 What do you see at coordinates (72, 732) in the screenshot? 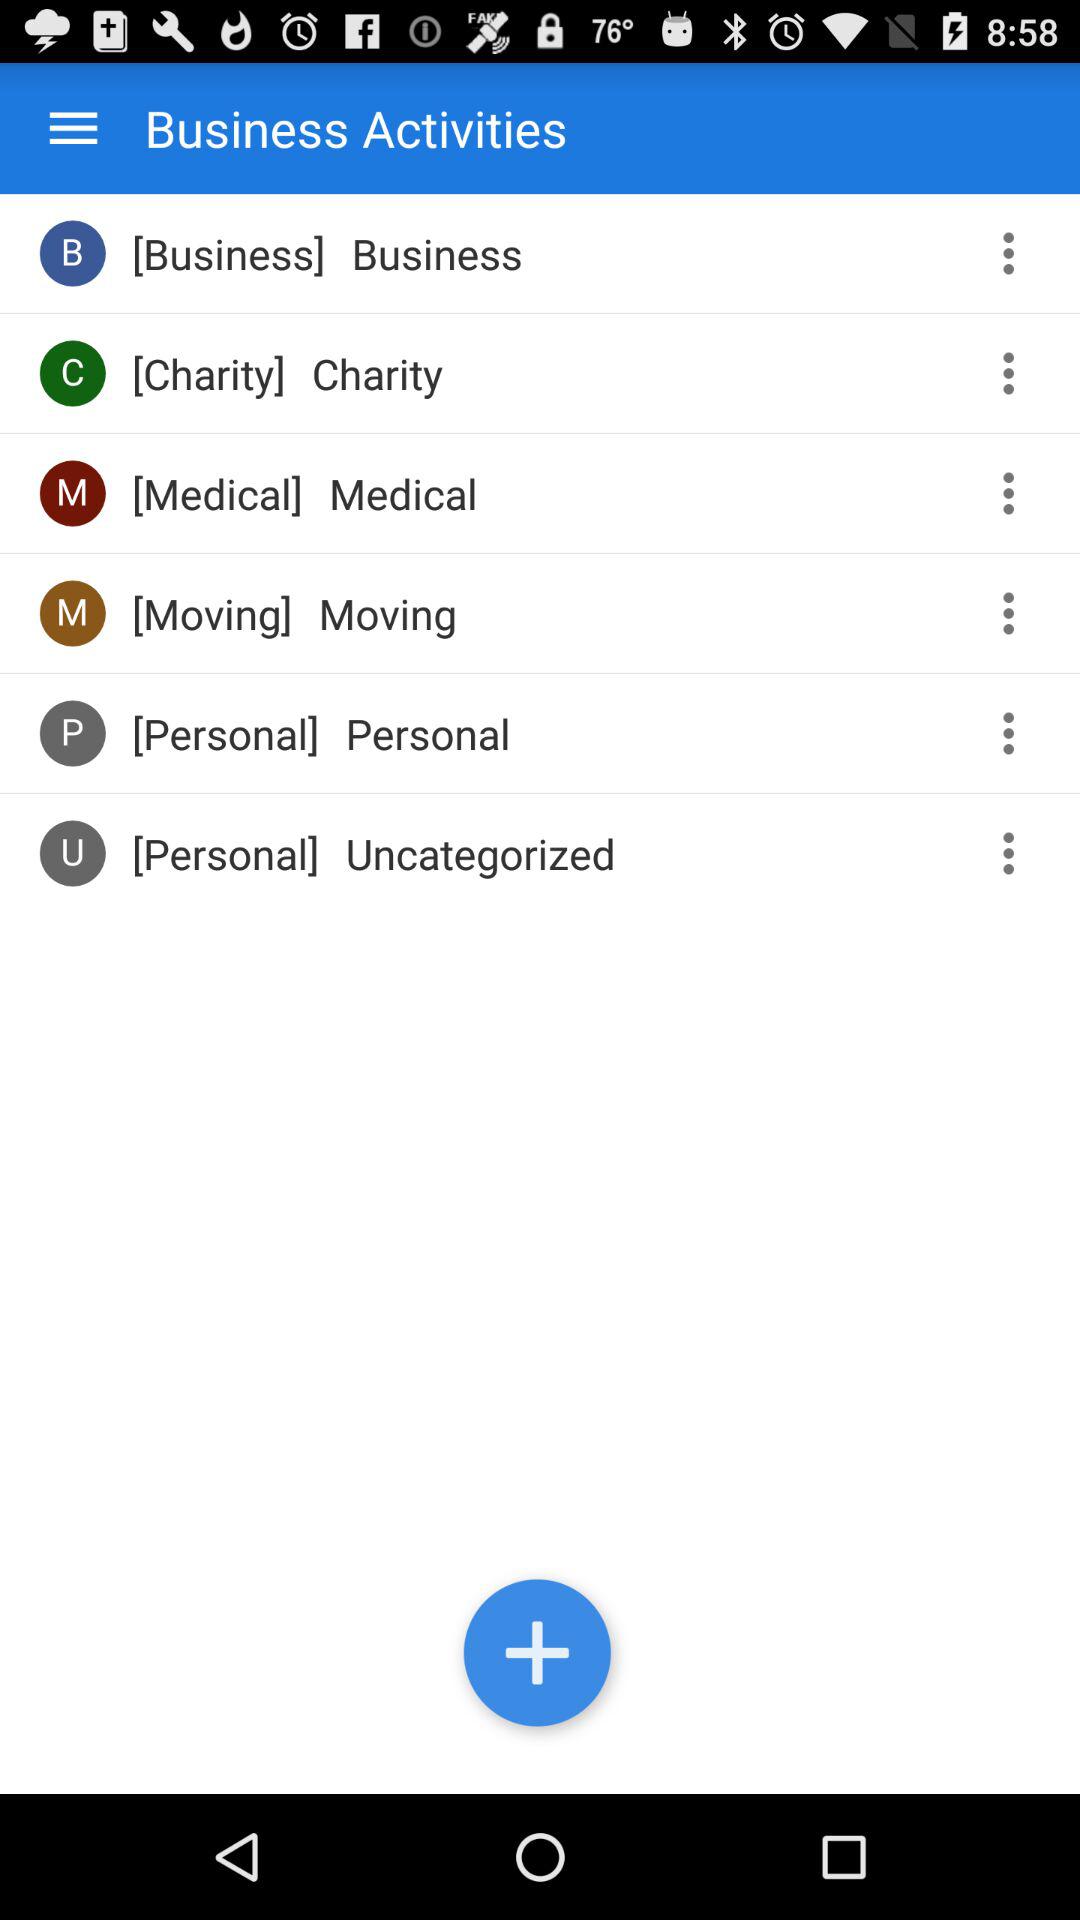
I see `click the app below the m app` at bounding box center [72, 732].